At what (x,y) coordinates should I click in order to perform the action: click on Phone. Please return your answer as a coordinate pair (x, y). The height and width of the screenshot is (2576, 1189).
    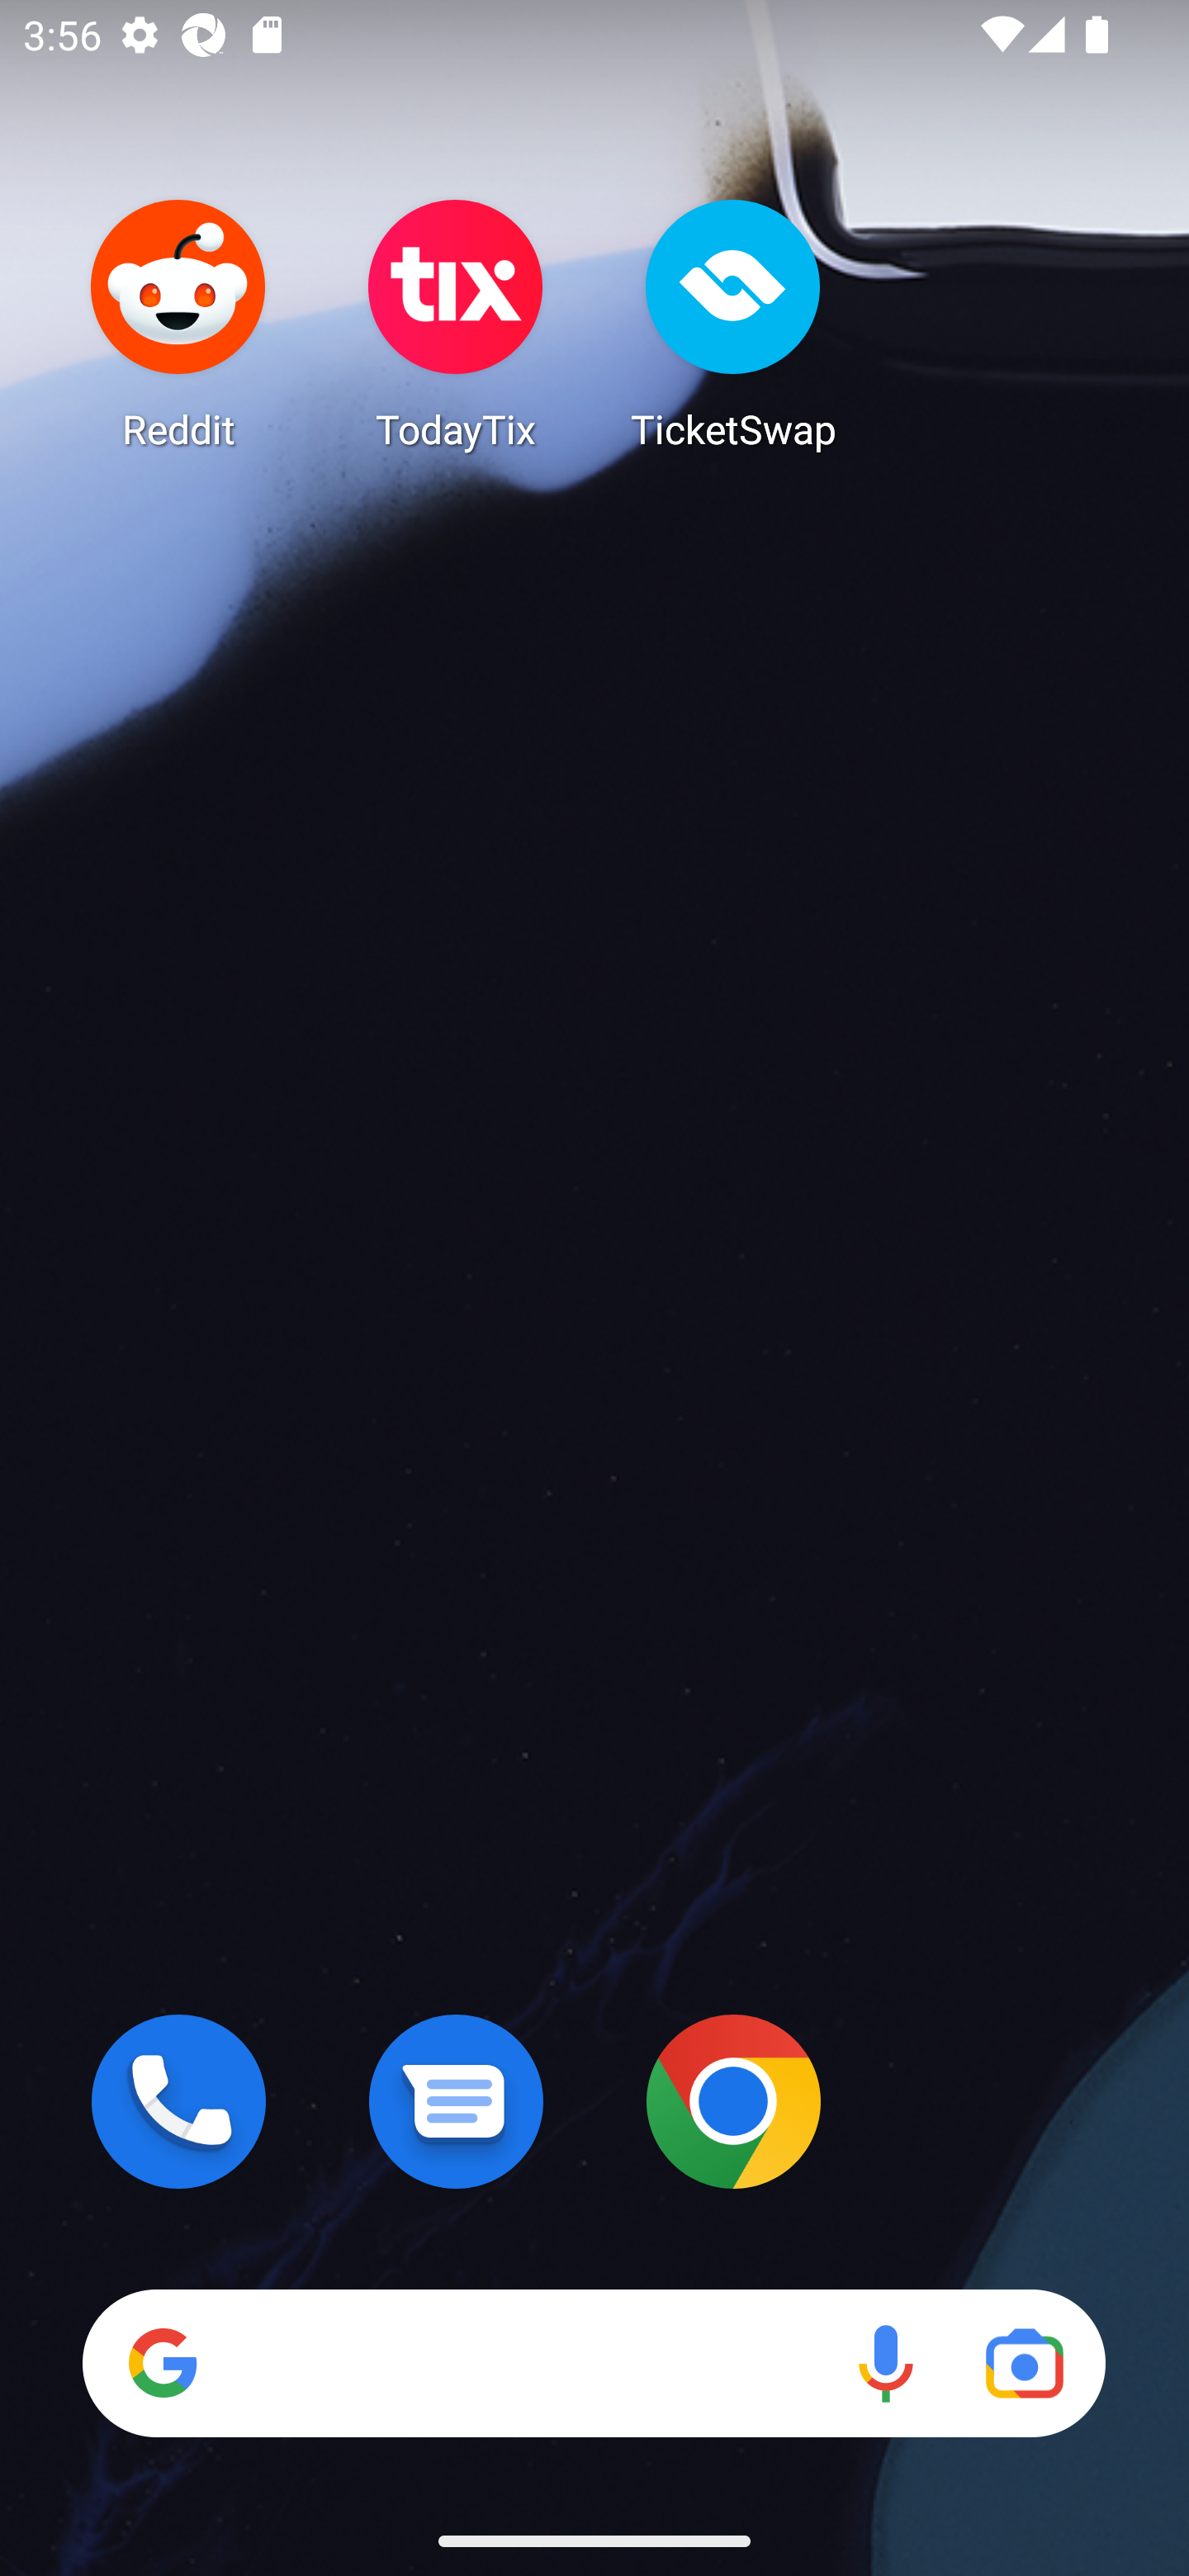
    Looking at the image, I should click on (178, 2101).